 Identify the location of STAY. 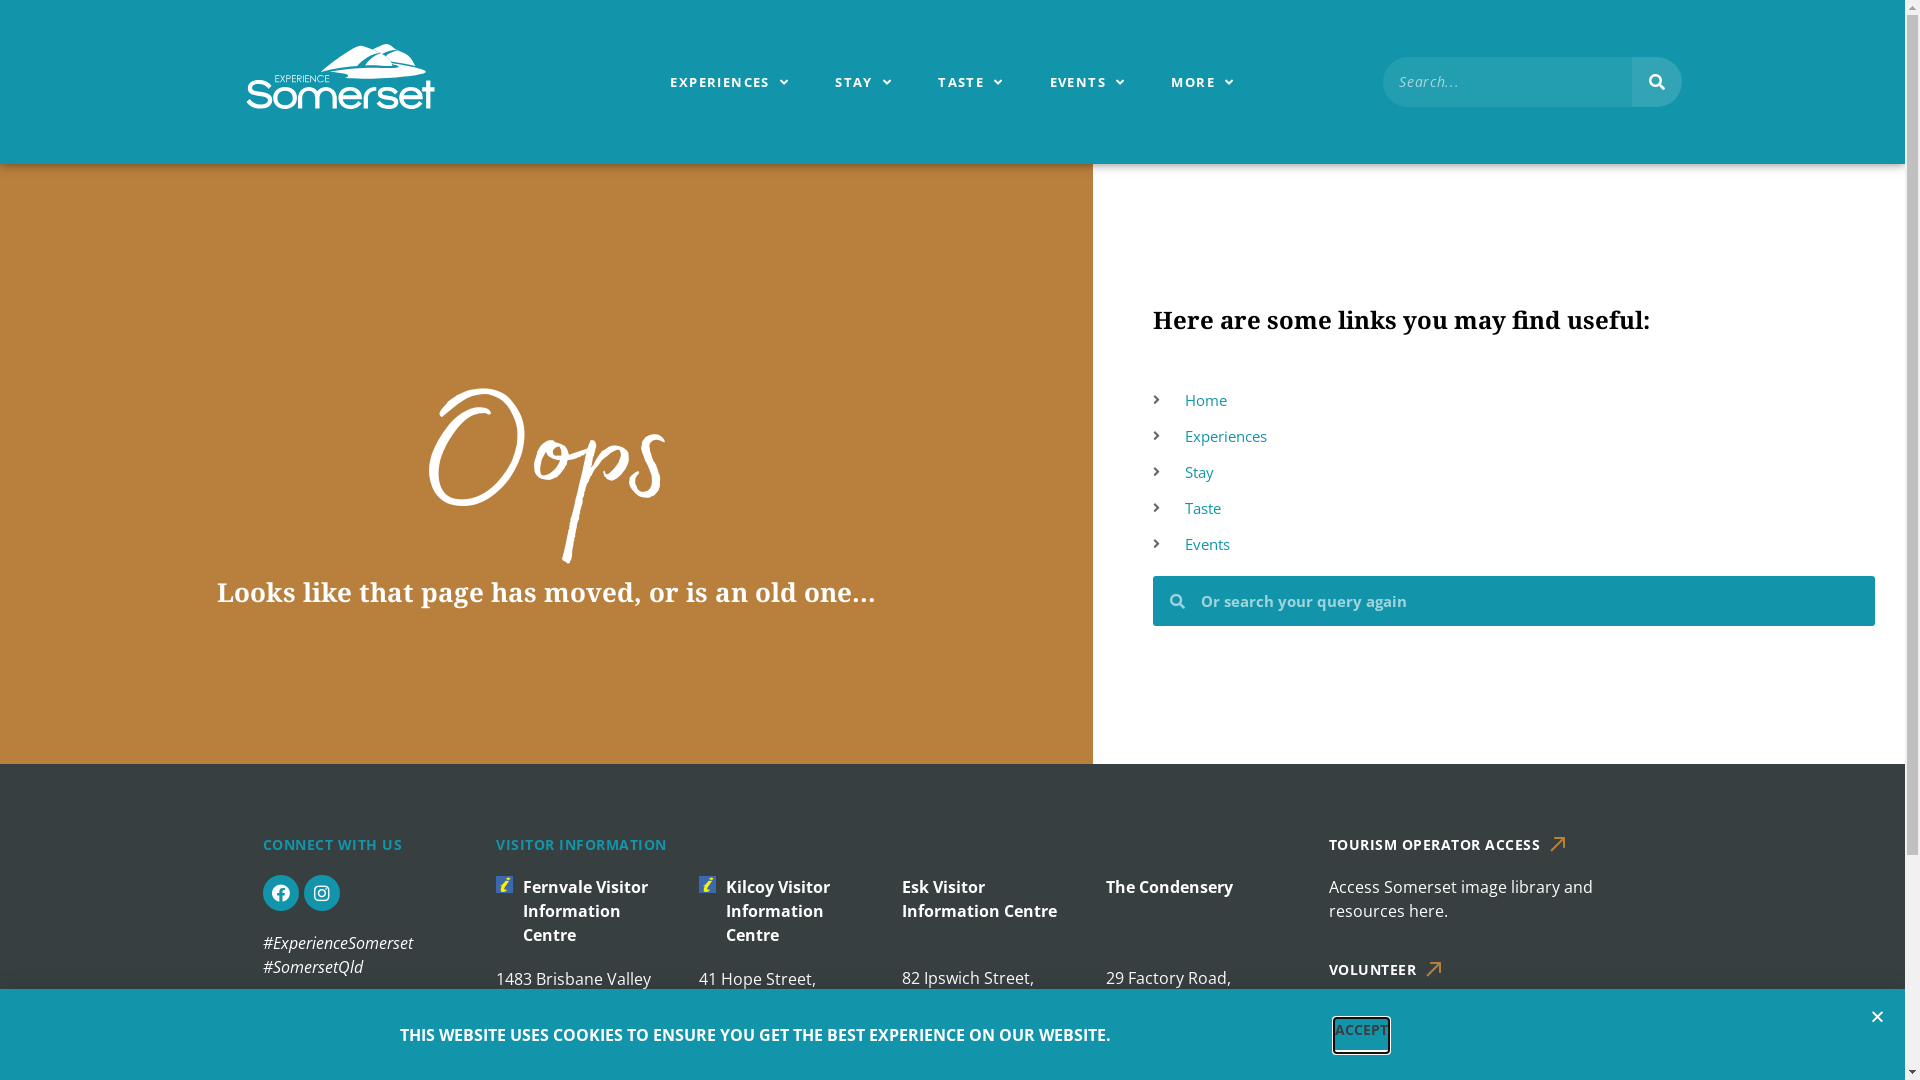
(864, 82).